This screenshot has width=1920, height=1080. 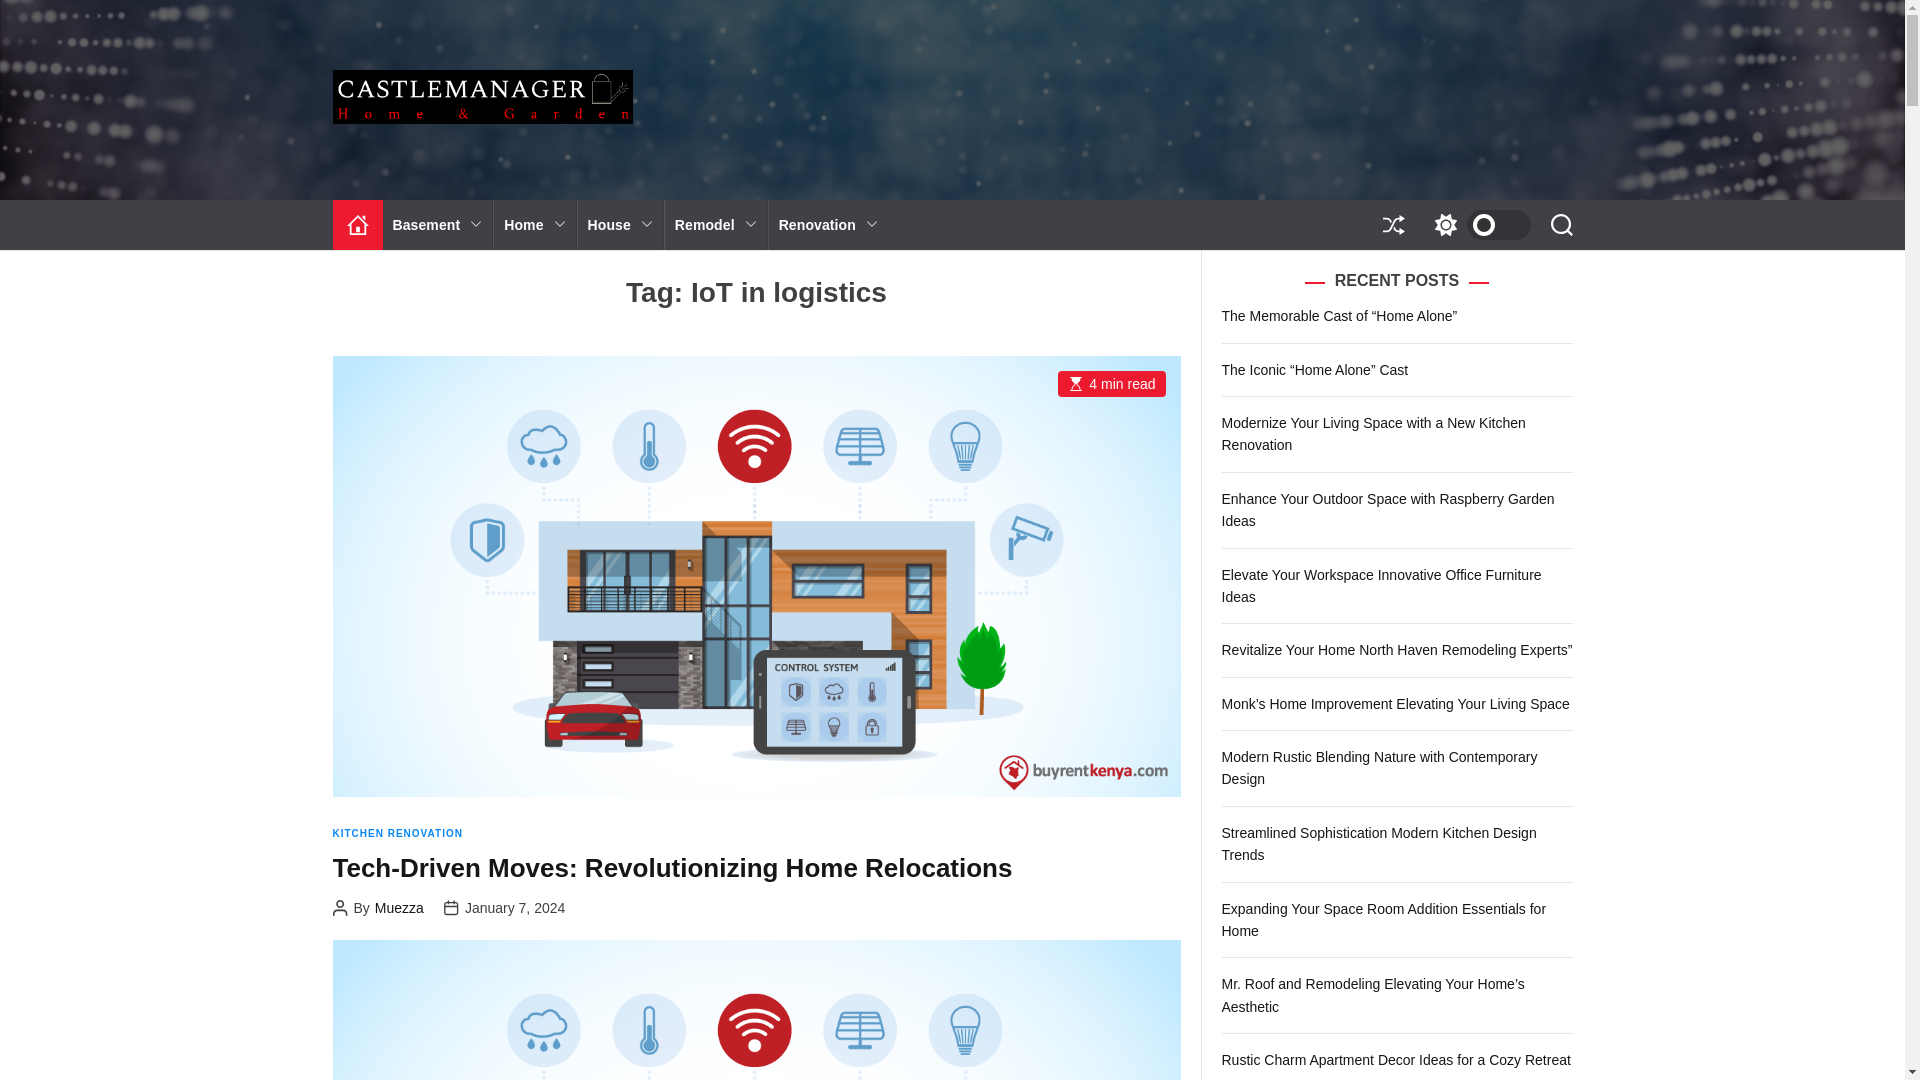 What do you see at coordinates (828, 224) in the screenshot?
I see `Renovation` at bounding box center [828, 224].